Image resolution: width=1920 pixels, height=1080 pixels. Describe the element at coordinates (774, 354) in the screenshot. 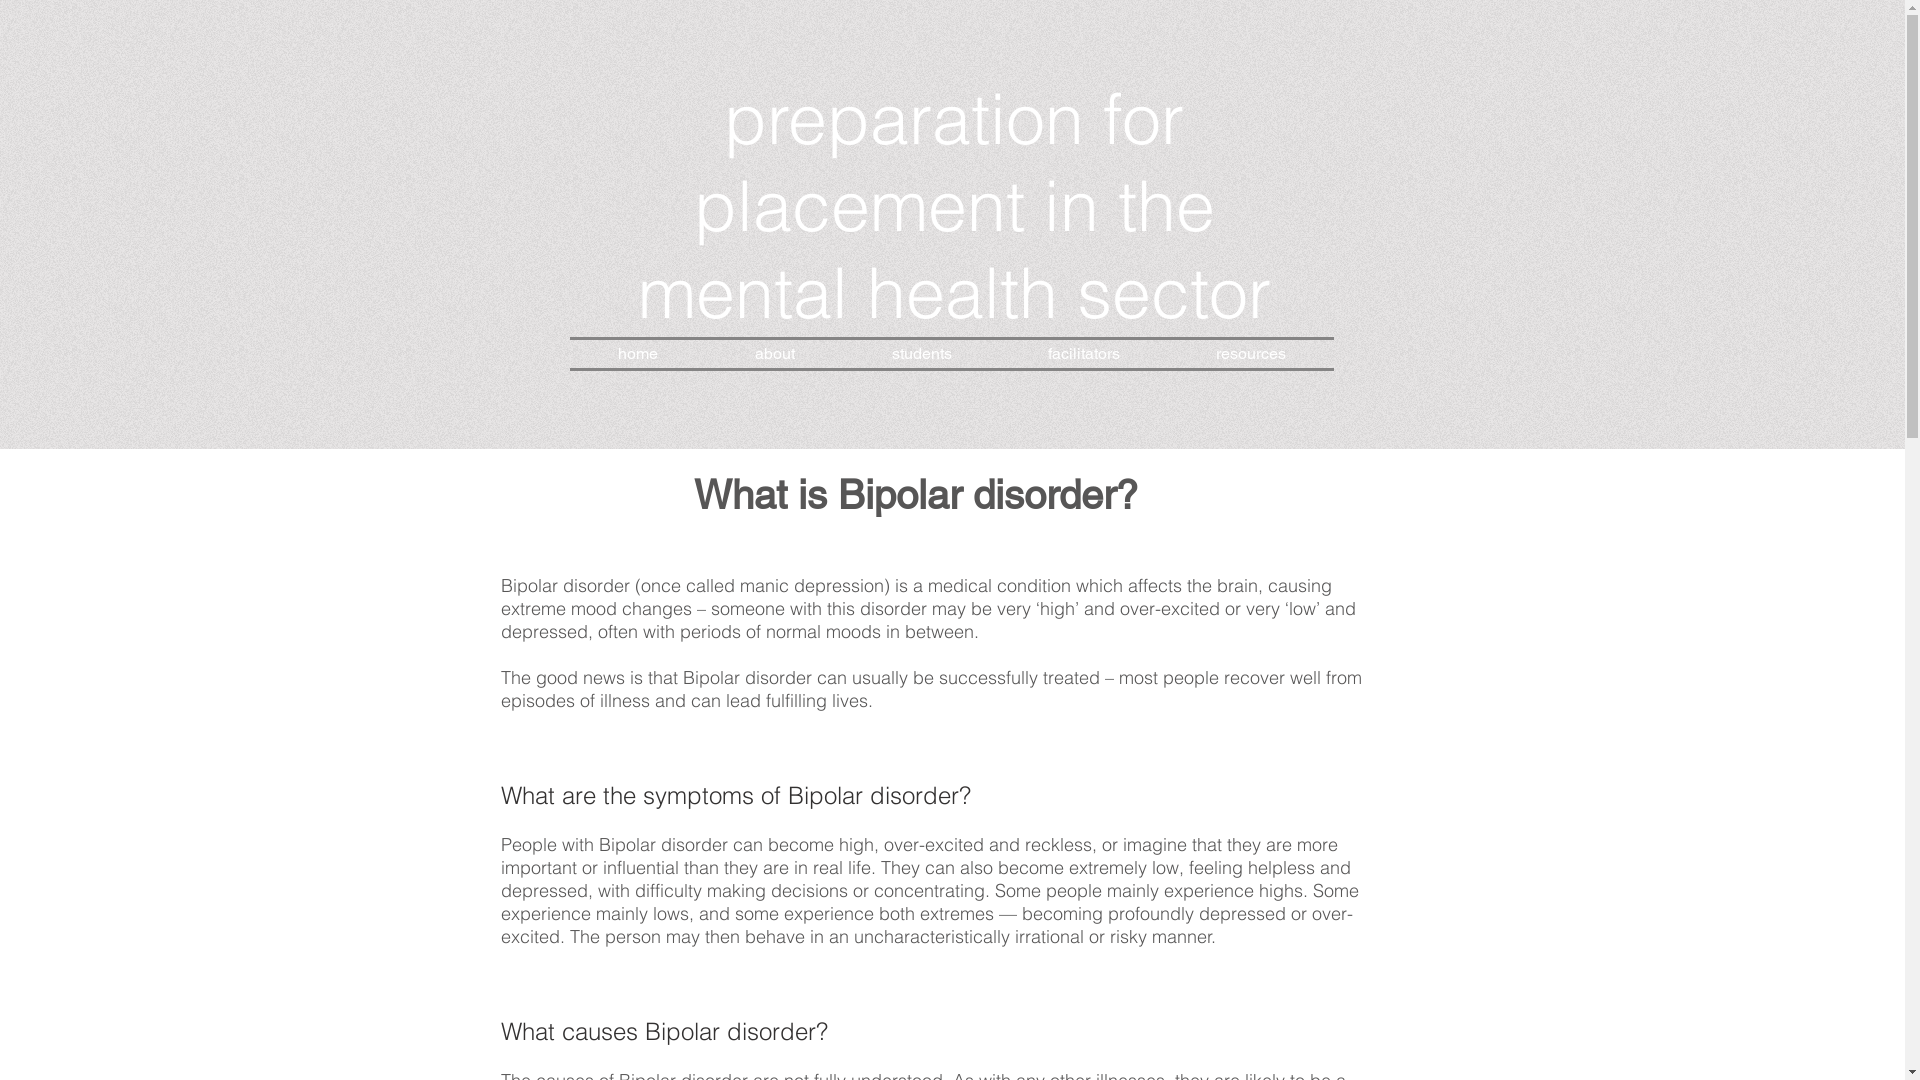

I see `about` at that location.